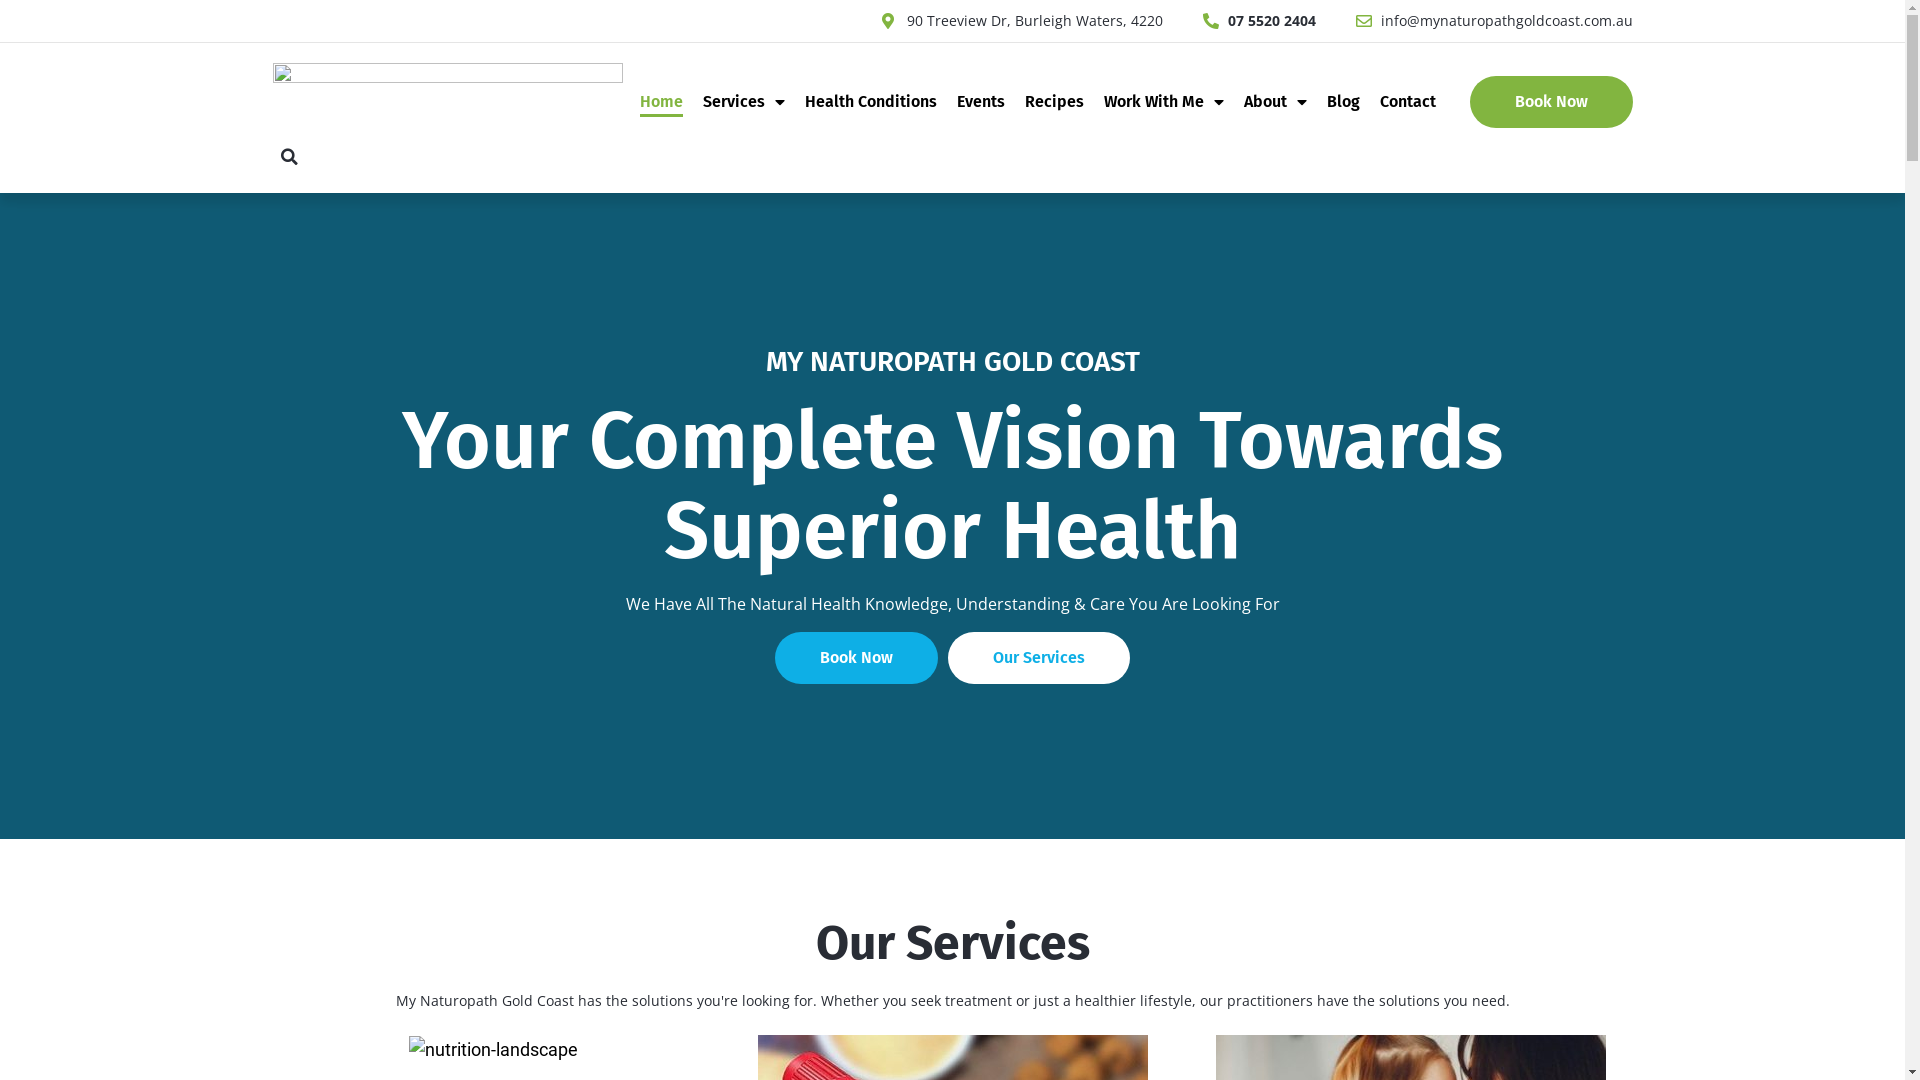 This screenshot has width=1920, height=1080. Describe the element at coordinates (1344, 102) in the screenshot. I see `Blog` at that location.